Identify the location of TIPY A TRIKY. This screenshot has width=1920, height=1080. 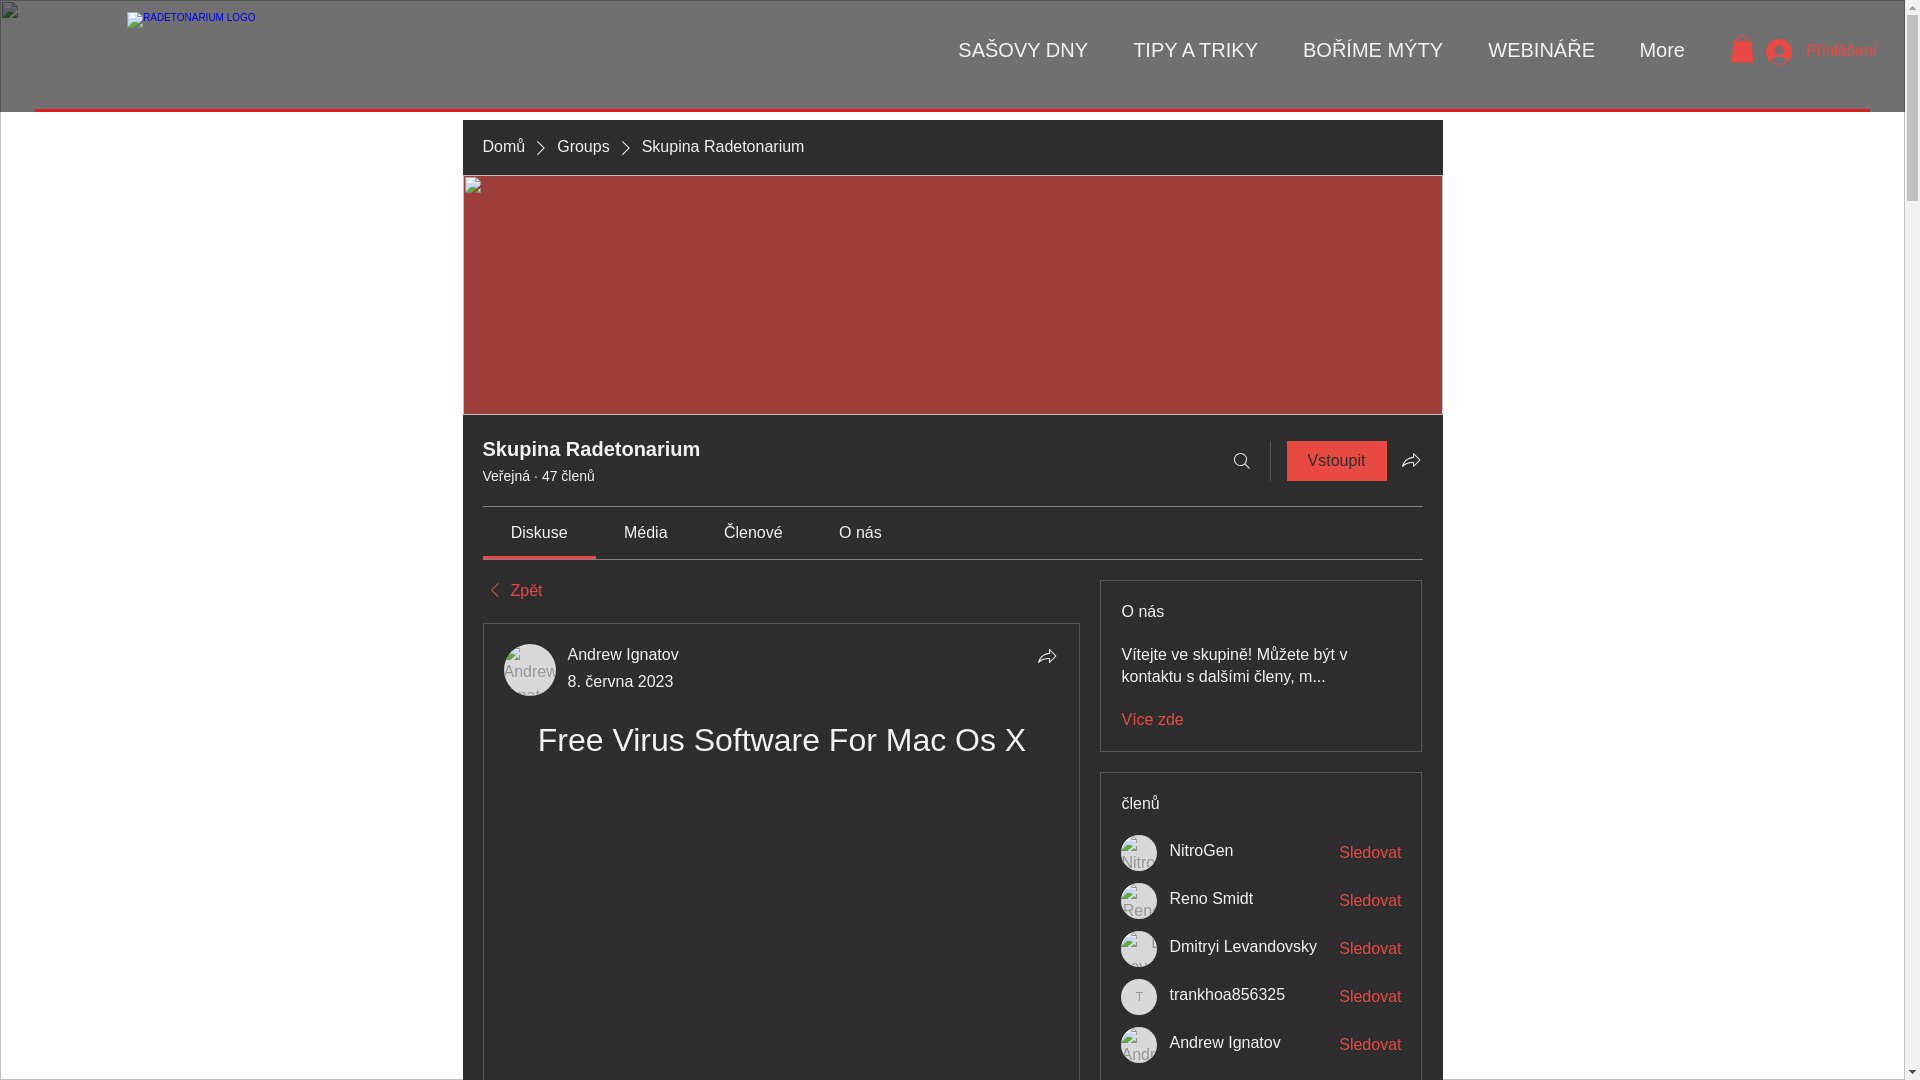
(1187, 49).